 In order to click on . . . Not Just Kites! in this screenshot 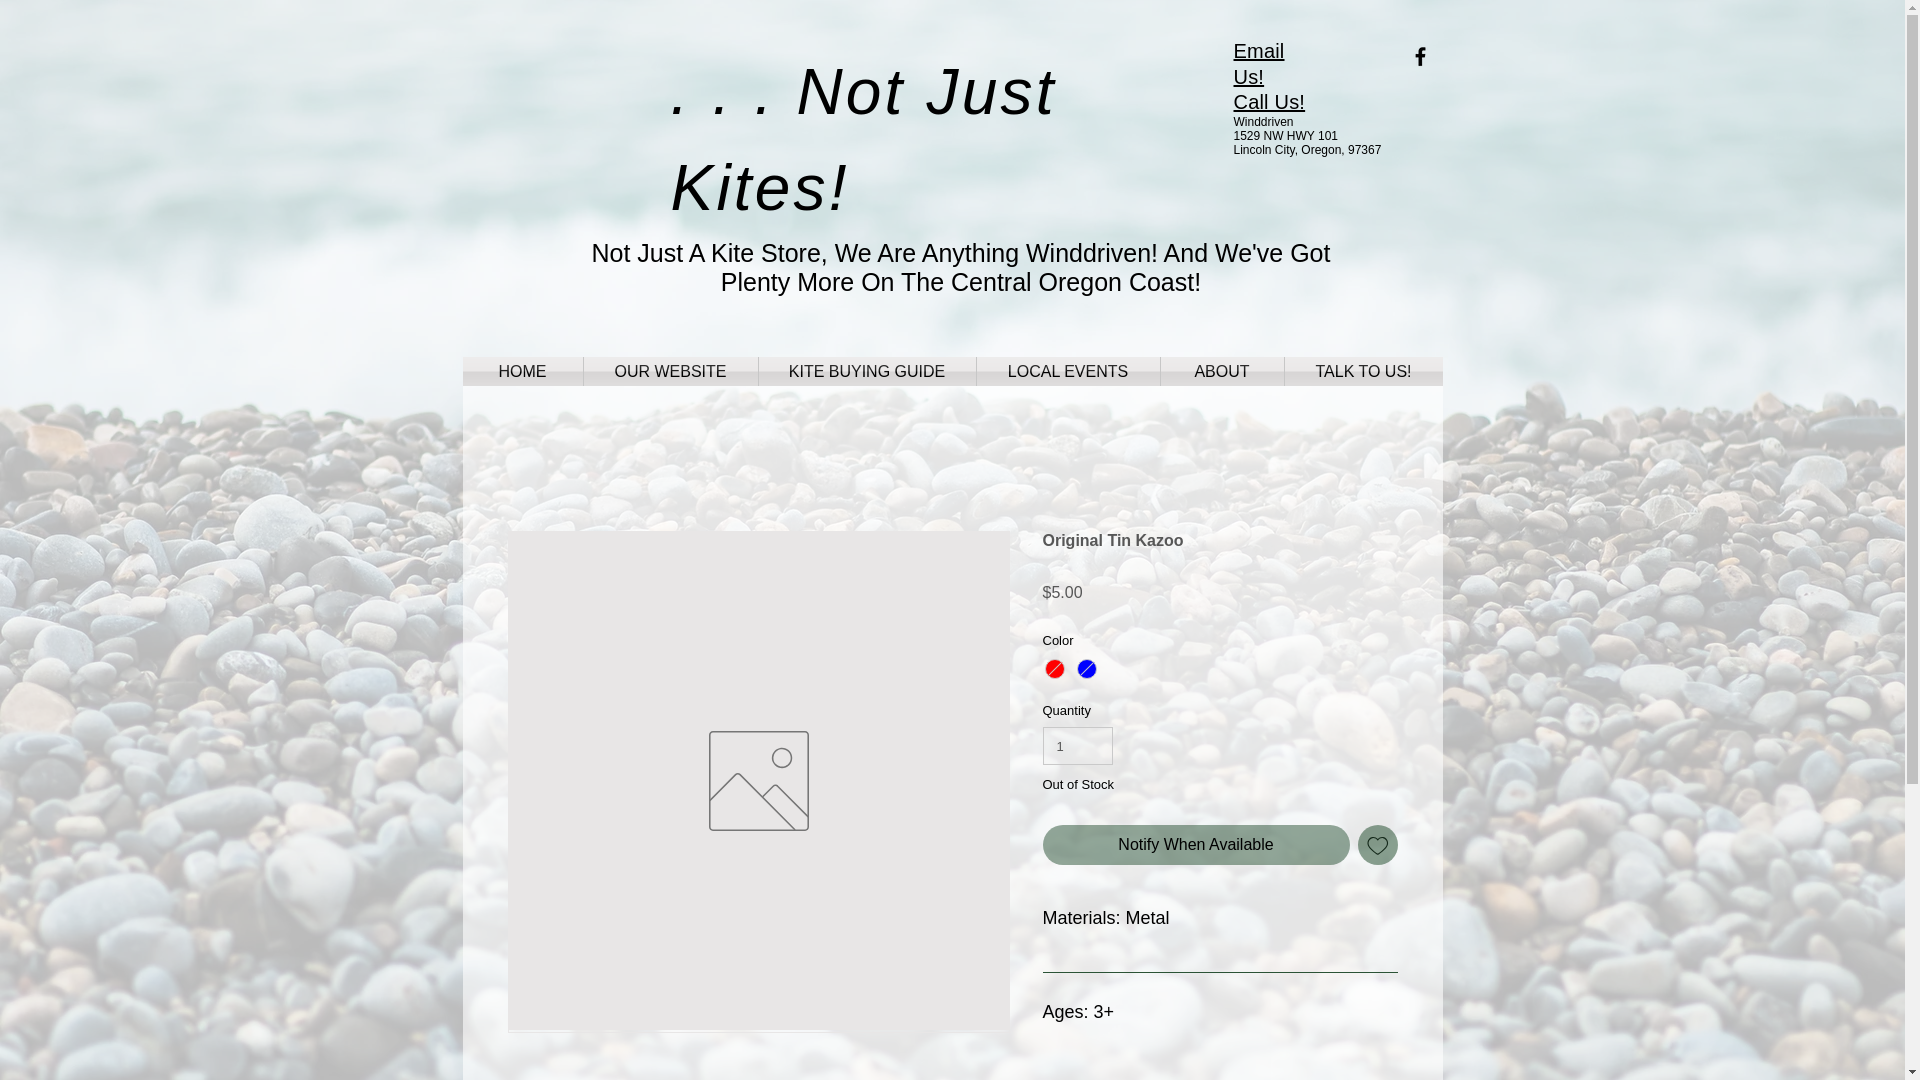, I will do `click(863, 140)`.